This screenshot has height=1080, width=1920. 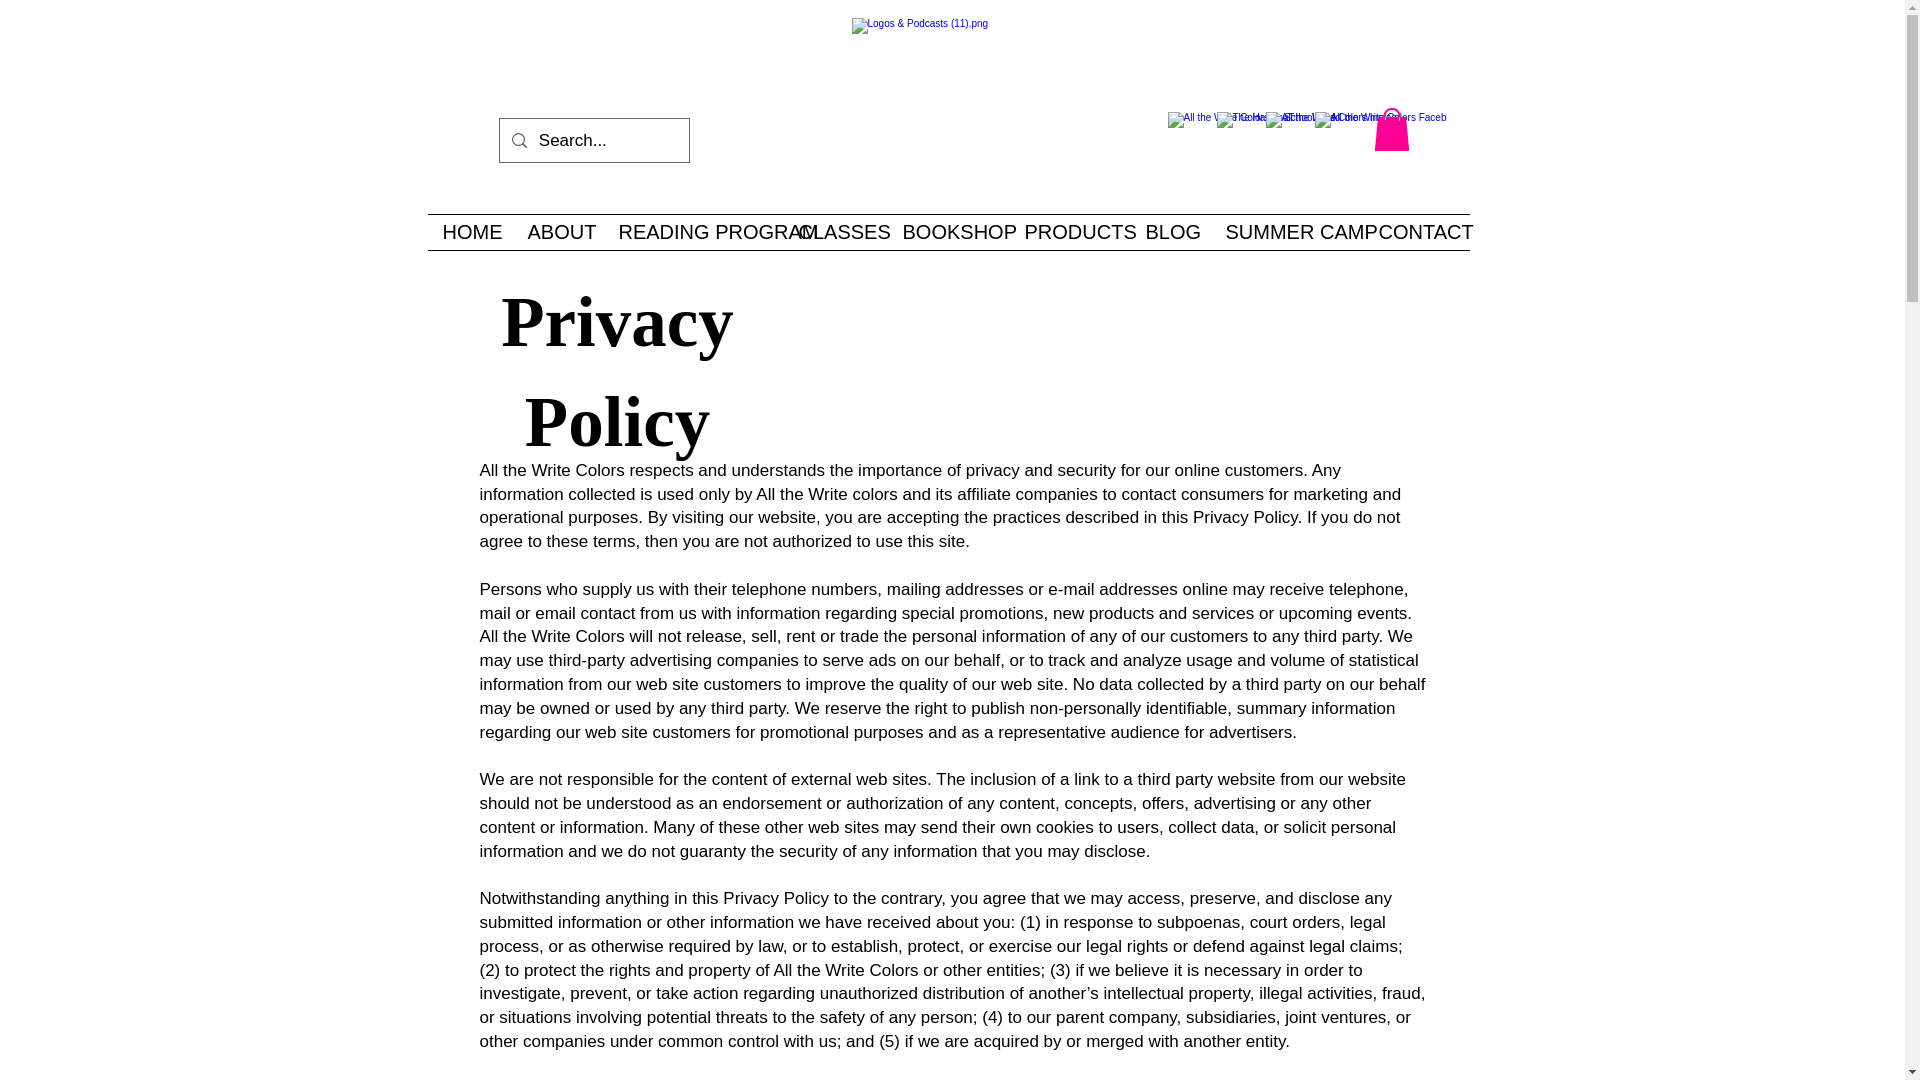 What do you see at coordinates (953, 106) in the screenshot?
I see `Screen Shot 2022-04-05 at 5.24.45 PM.png` at bounding box center [953, 106].